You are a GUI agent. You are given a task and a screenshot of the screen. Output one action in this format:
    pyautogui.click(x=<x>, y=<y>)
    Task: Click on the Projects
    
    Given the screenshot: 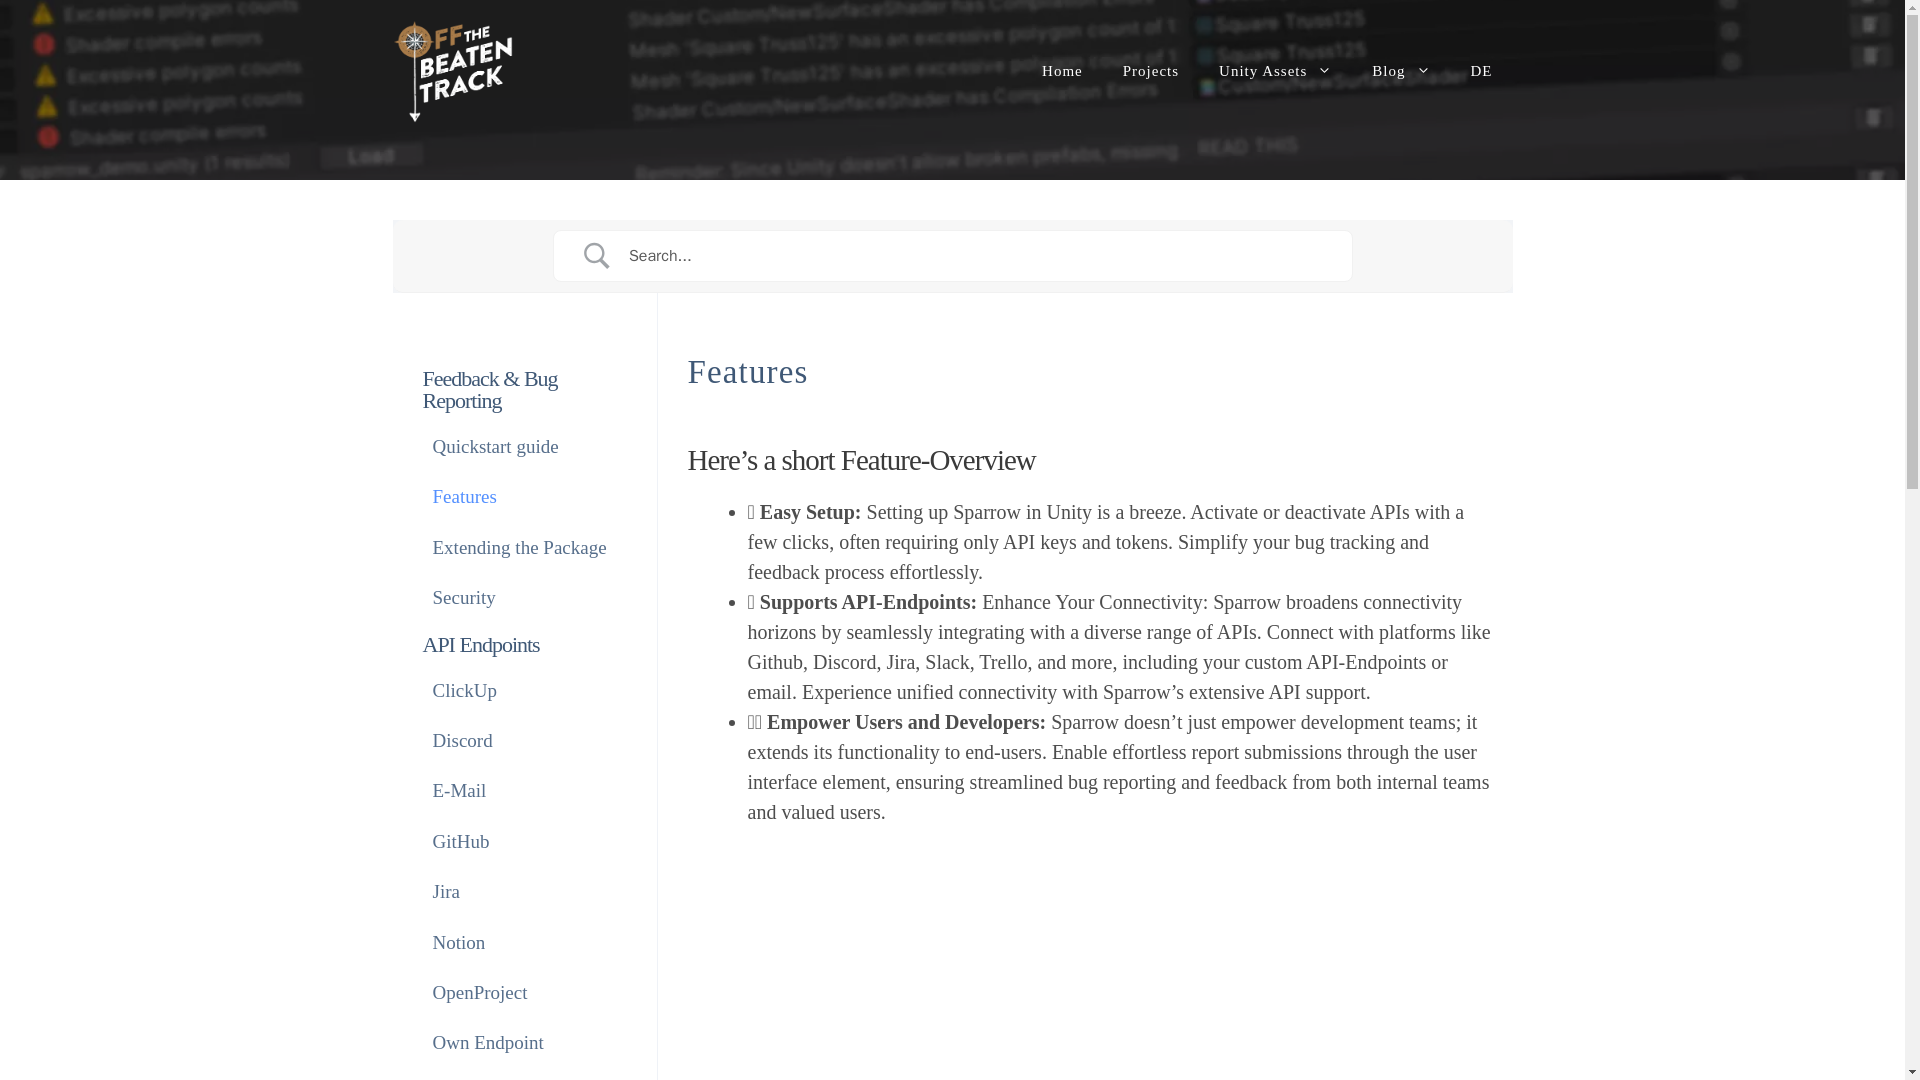 What is the action you would take?
    pyautogui.click(x=1150, y=71)
    